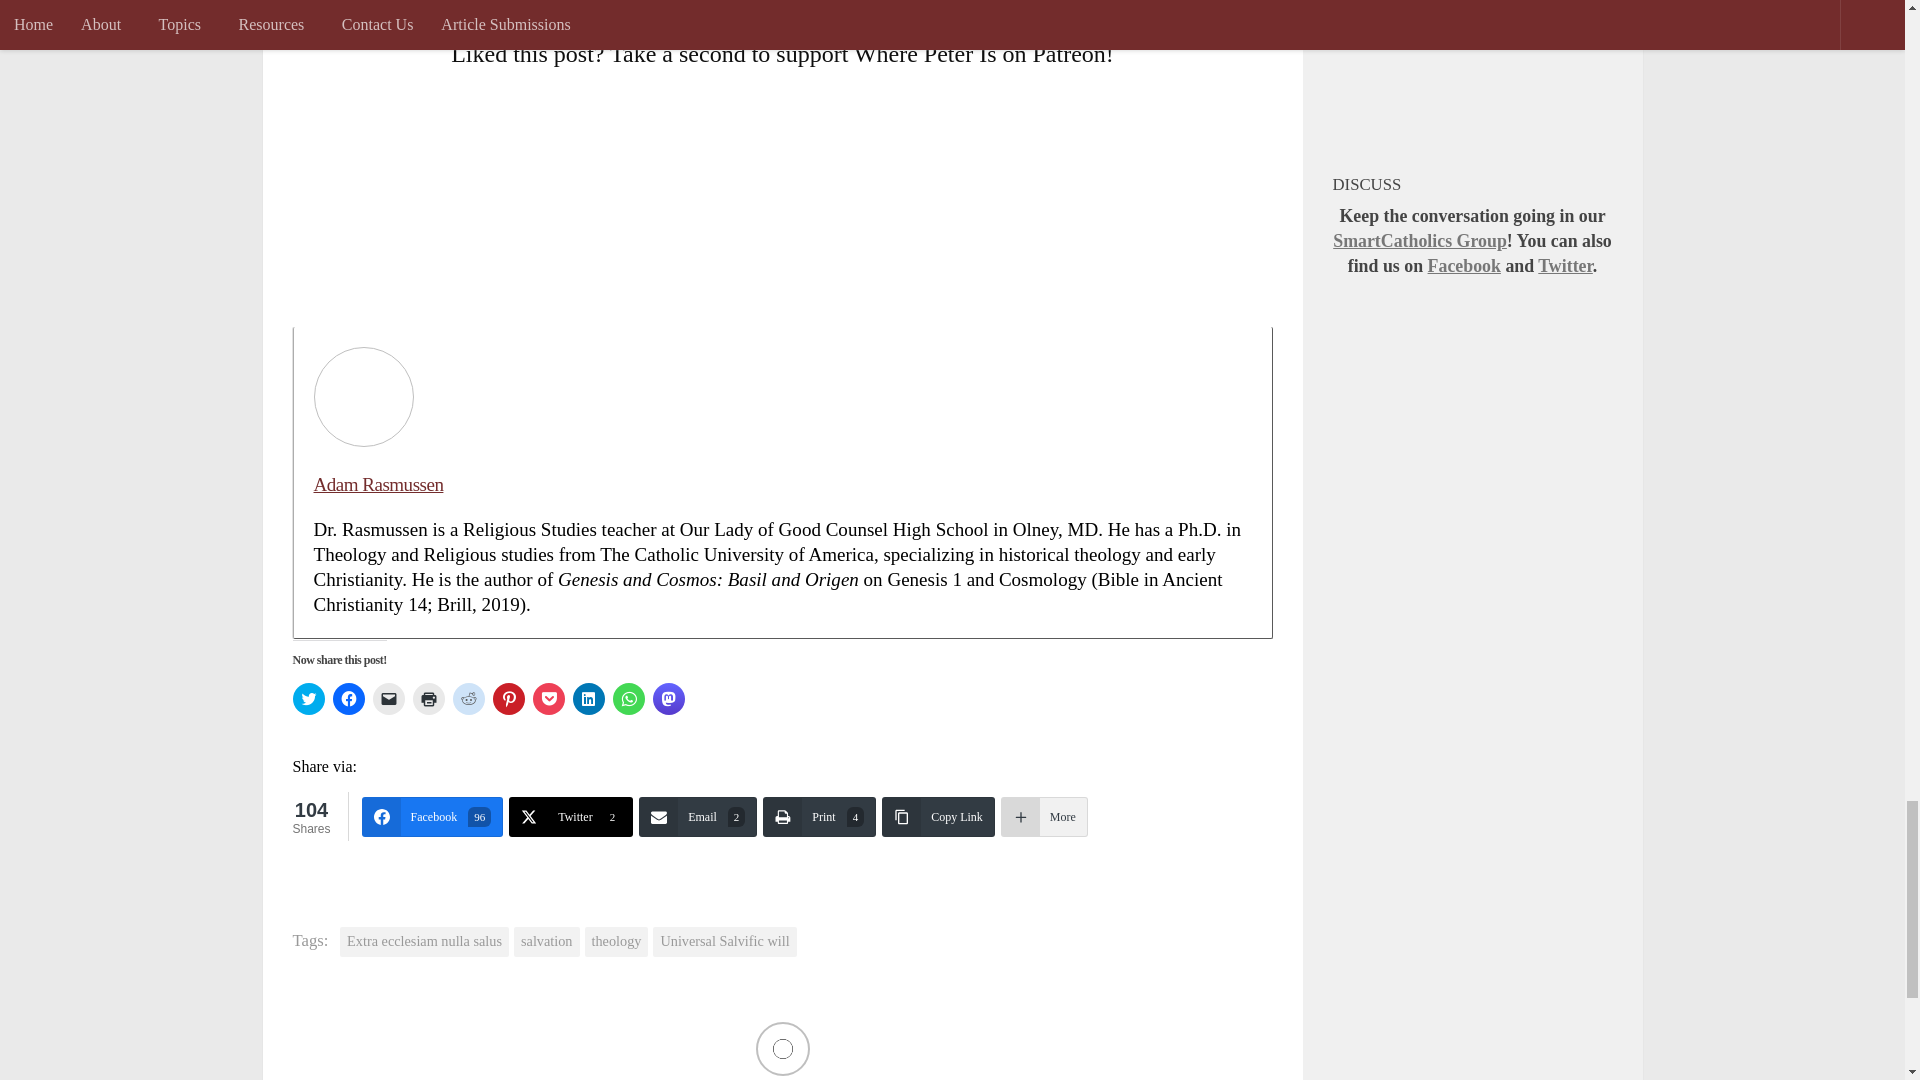 The image size is (1920, 1080). I want to click on Click to share on Reddit, so click(467, 698).